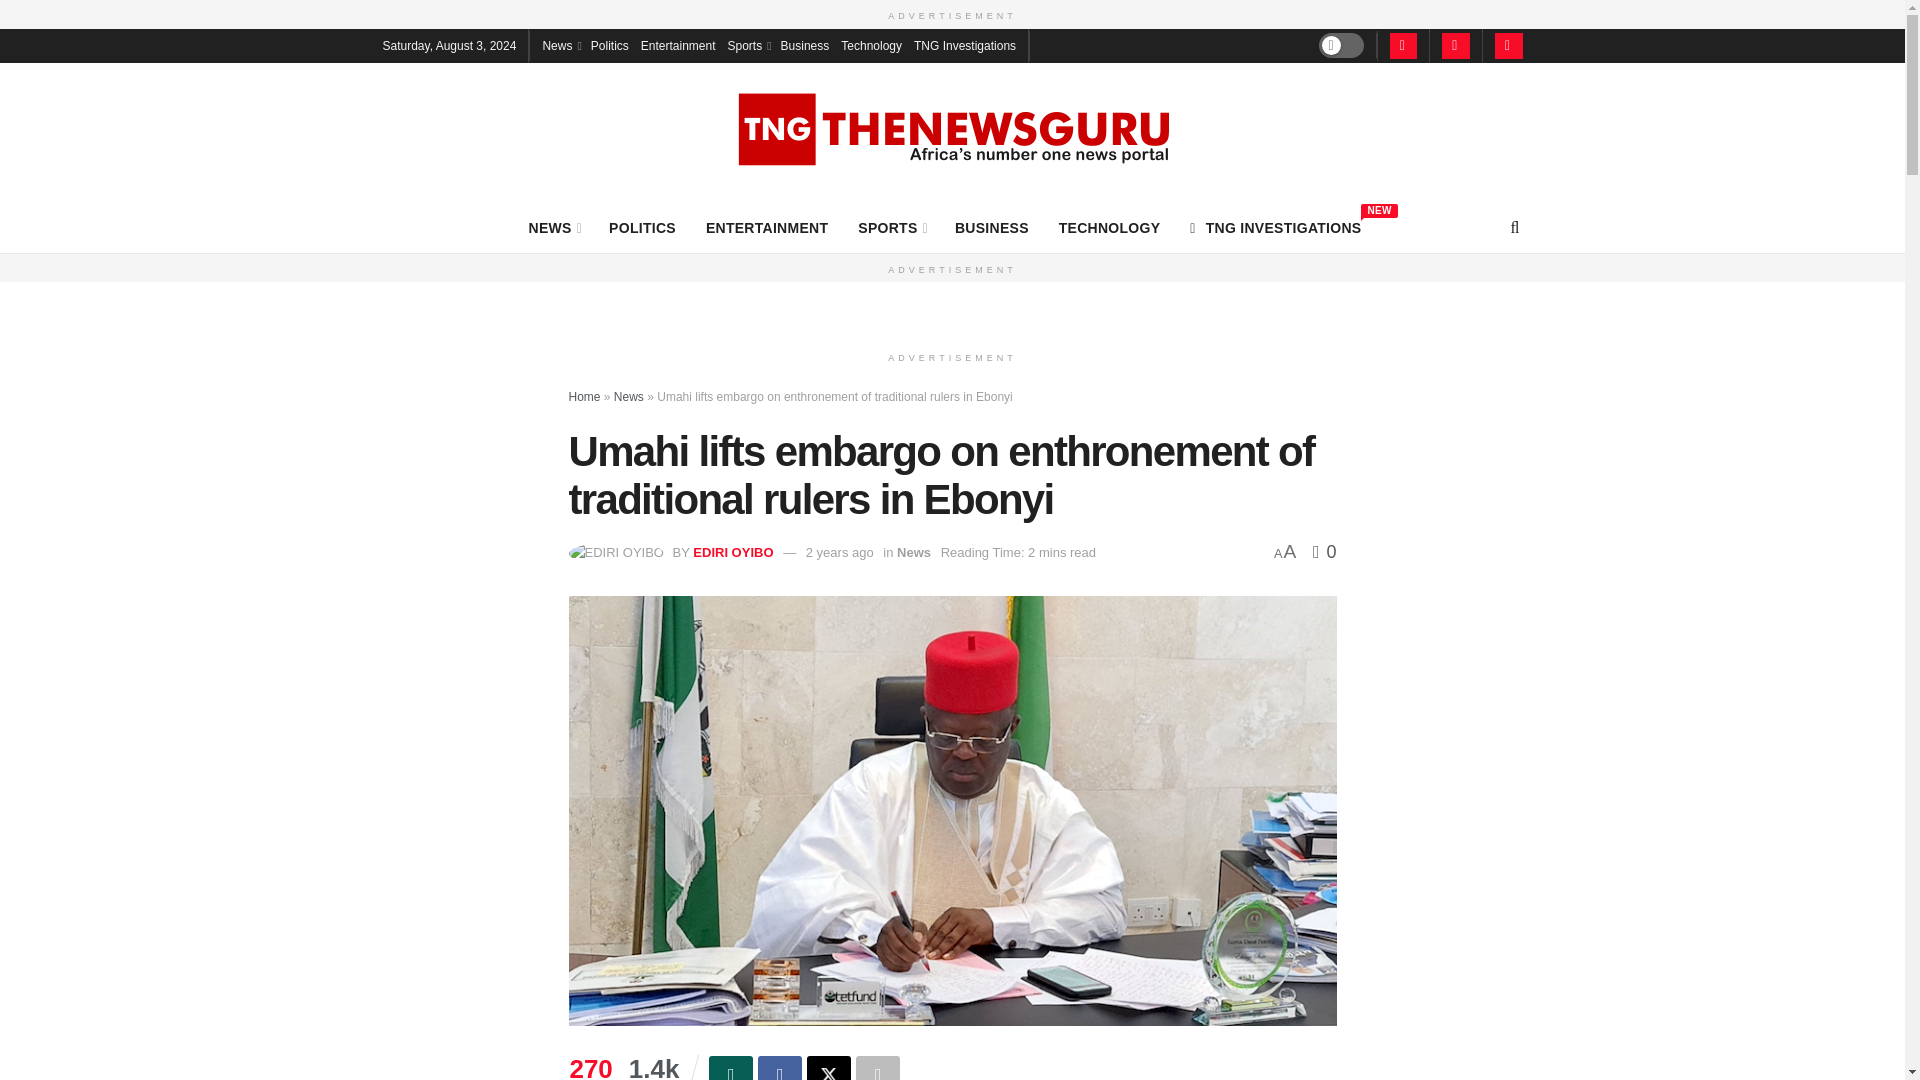  Describe the element at coordinates (610, 44) in the screenshot. I see `Politics` at that location.